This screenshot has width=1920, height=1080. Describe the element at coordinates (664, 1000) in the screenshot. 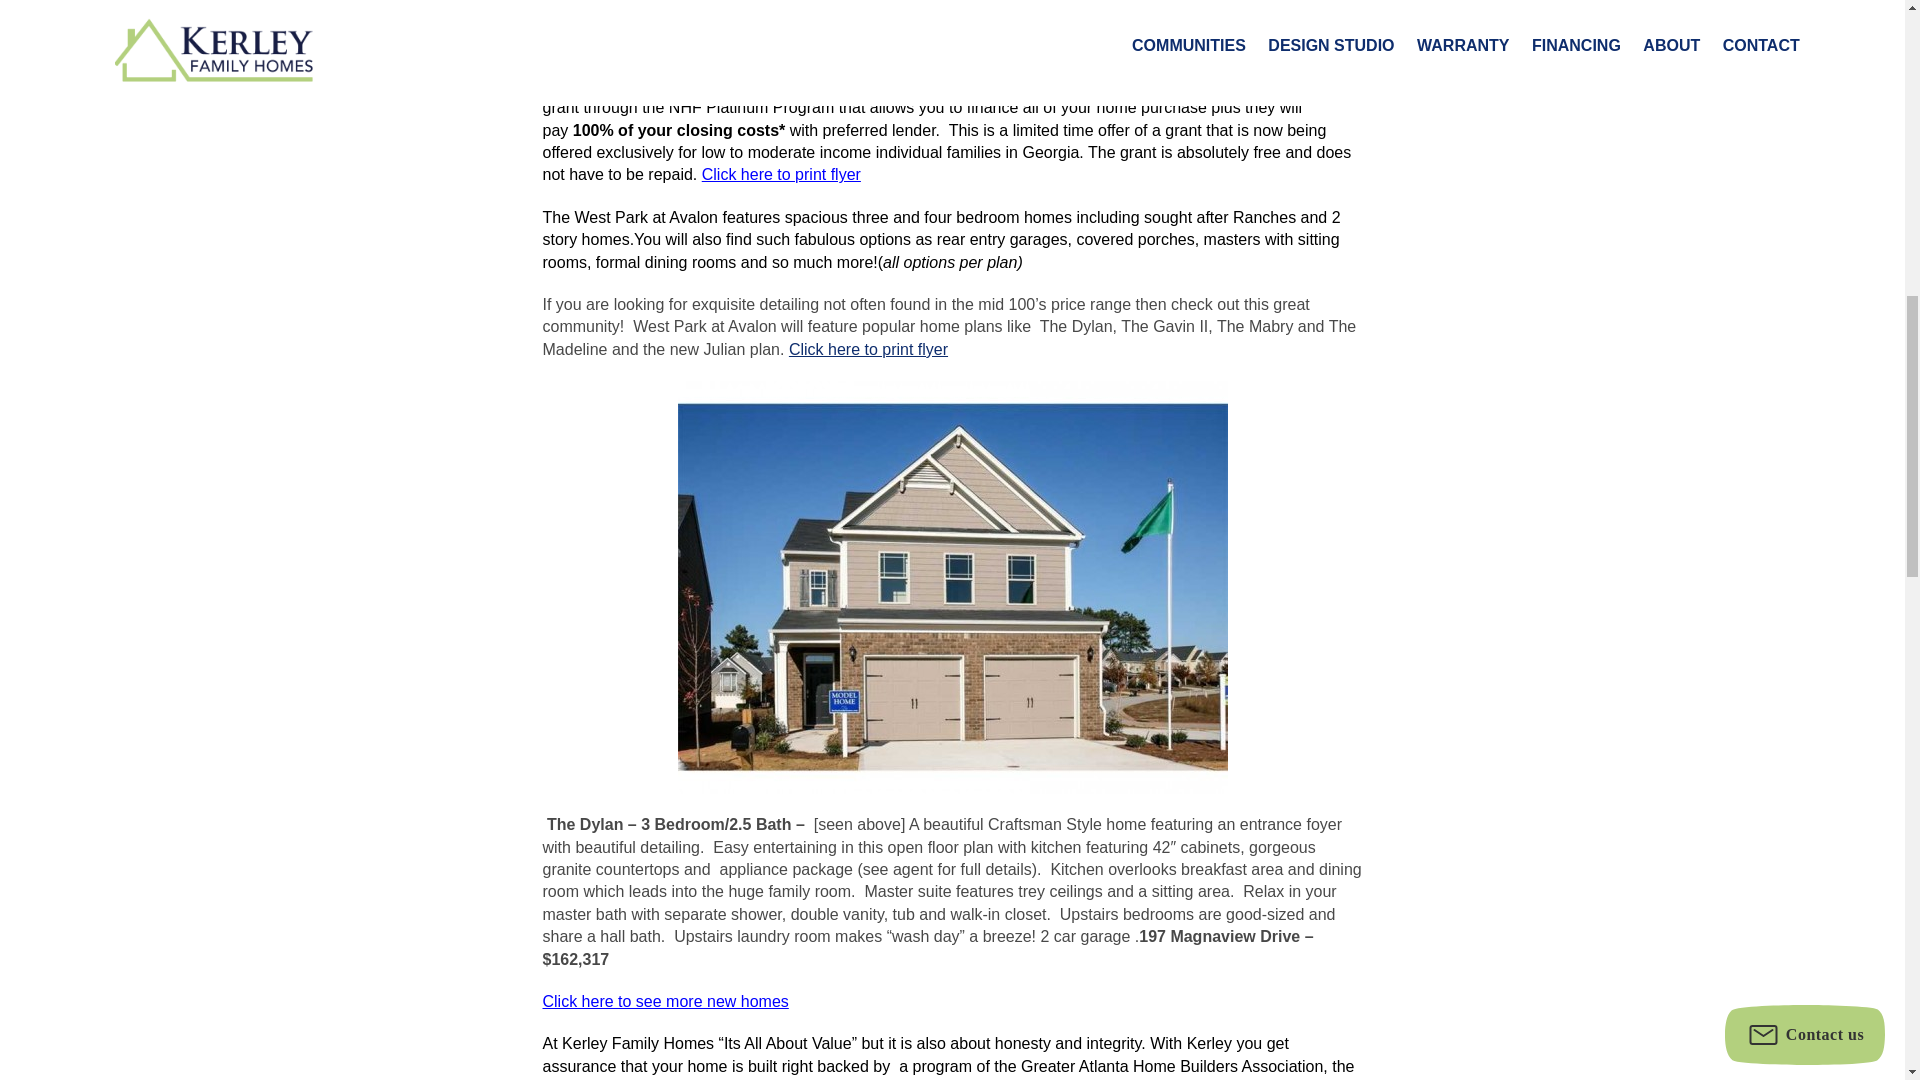

I see `Click here to see more new homes` at that location.